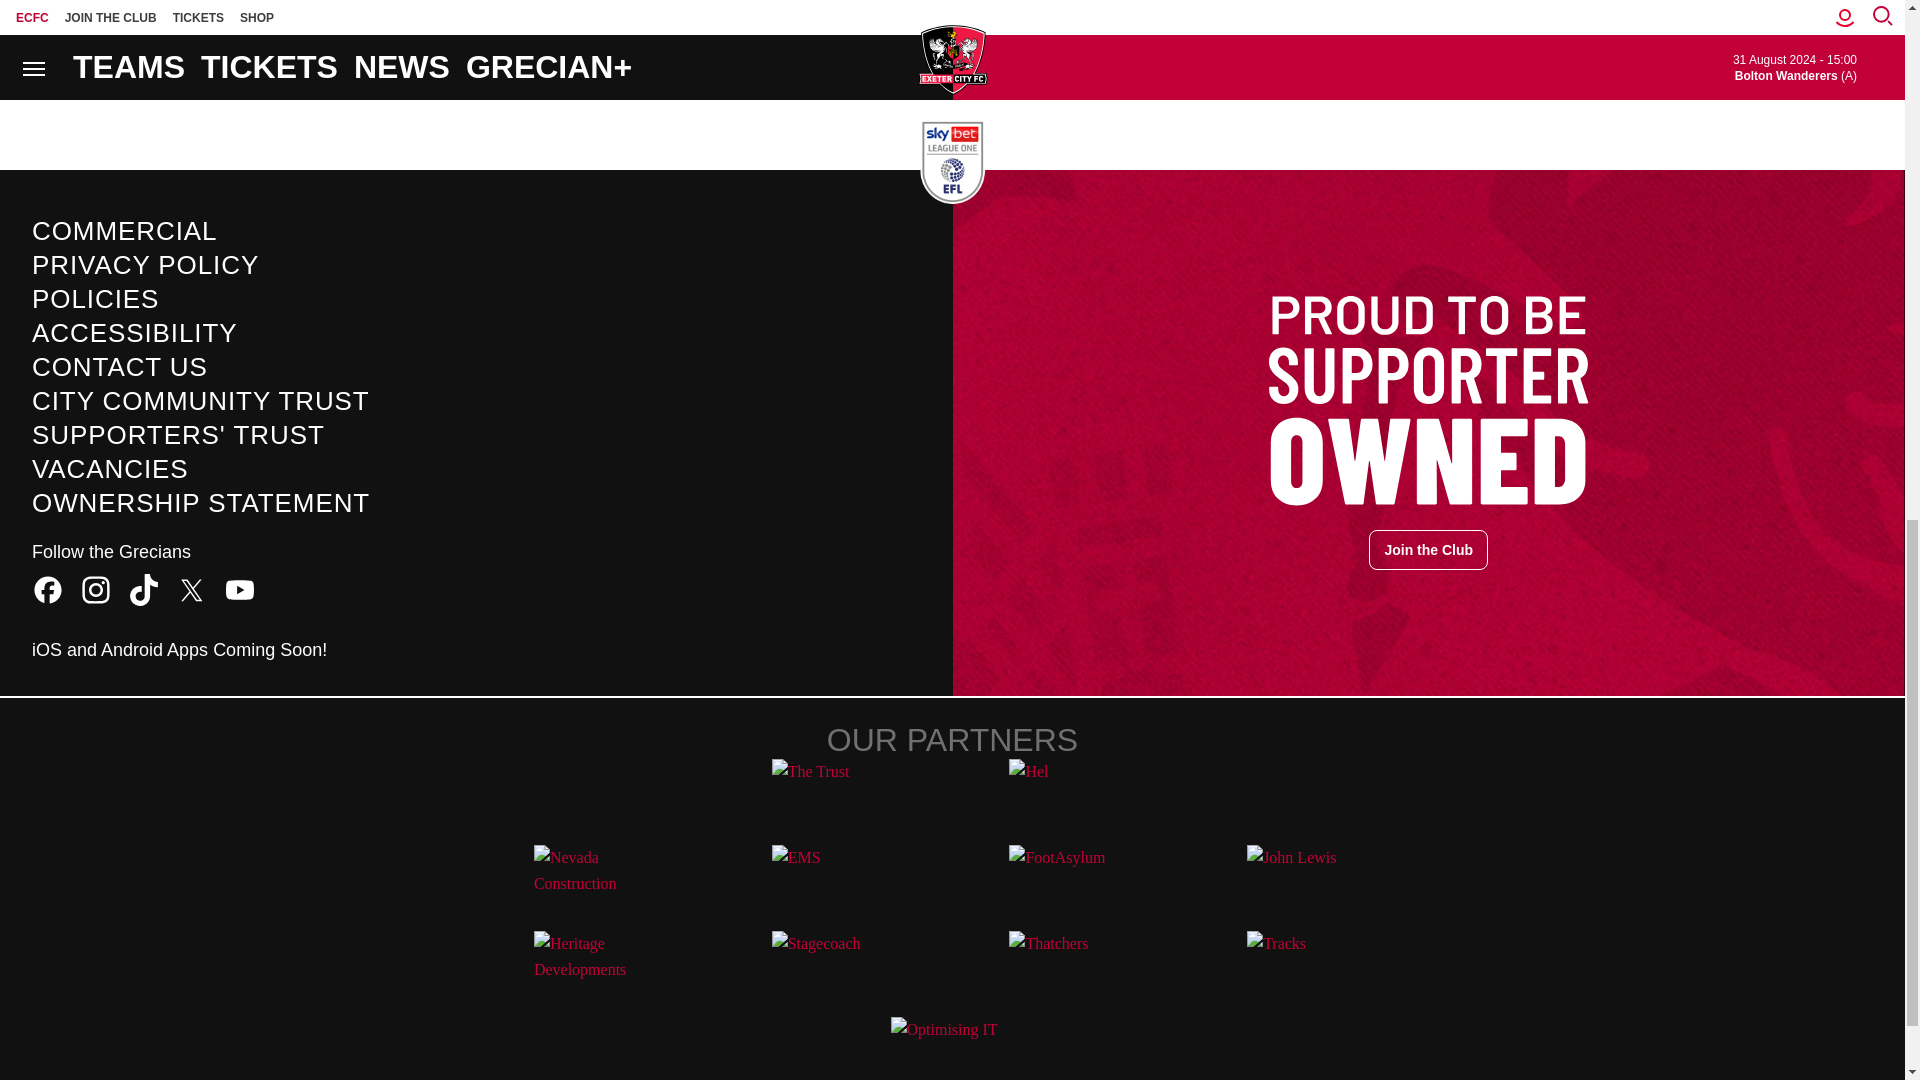 The width and height of the screenshot is (1920, 1080). I want to click on HEL, so click(1070, 794).